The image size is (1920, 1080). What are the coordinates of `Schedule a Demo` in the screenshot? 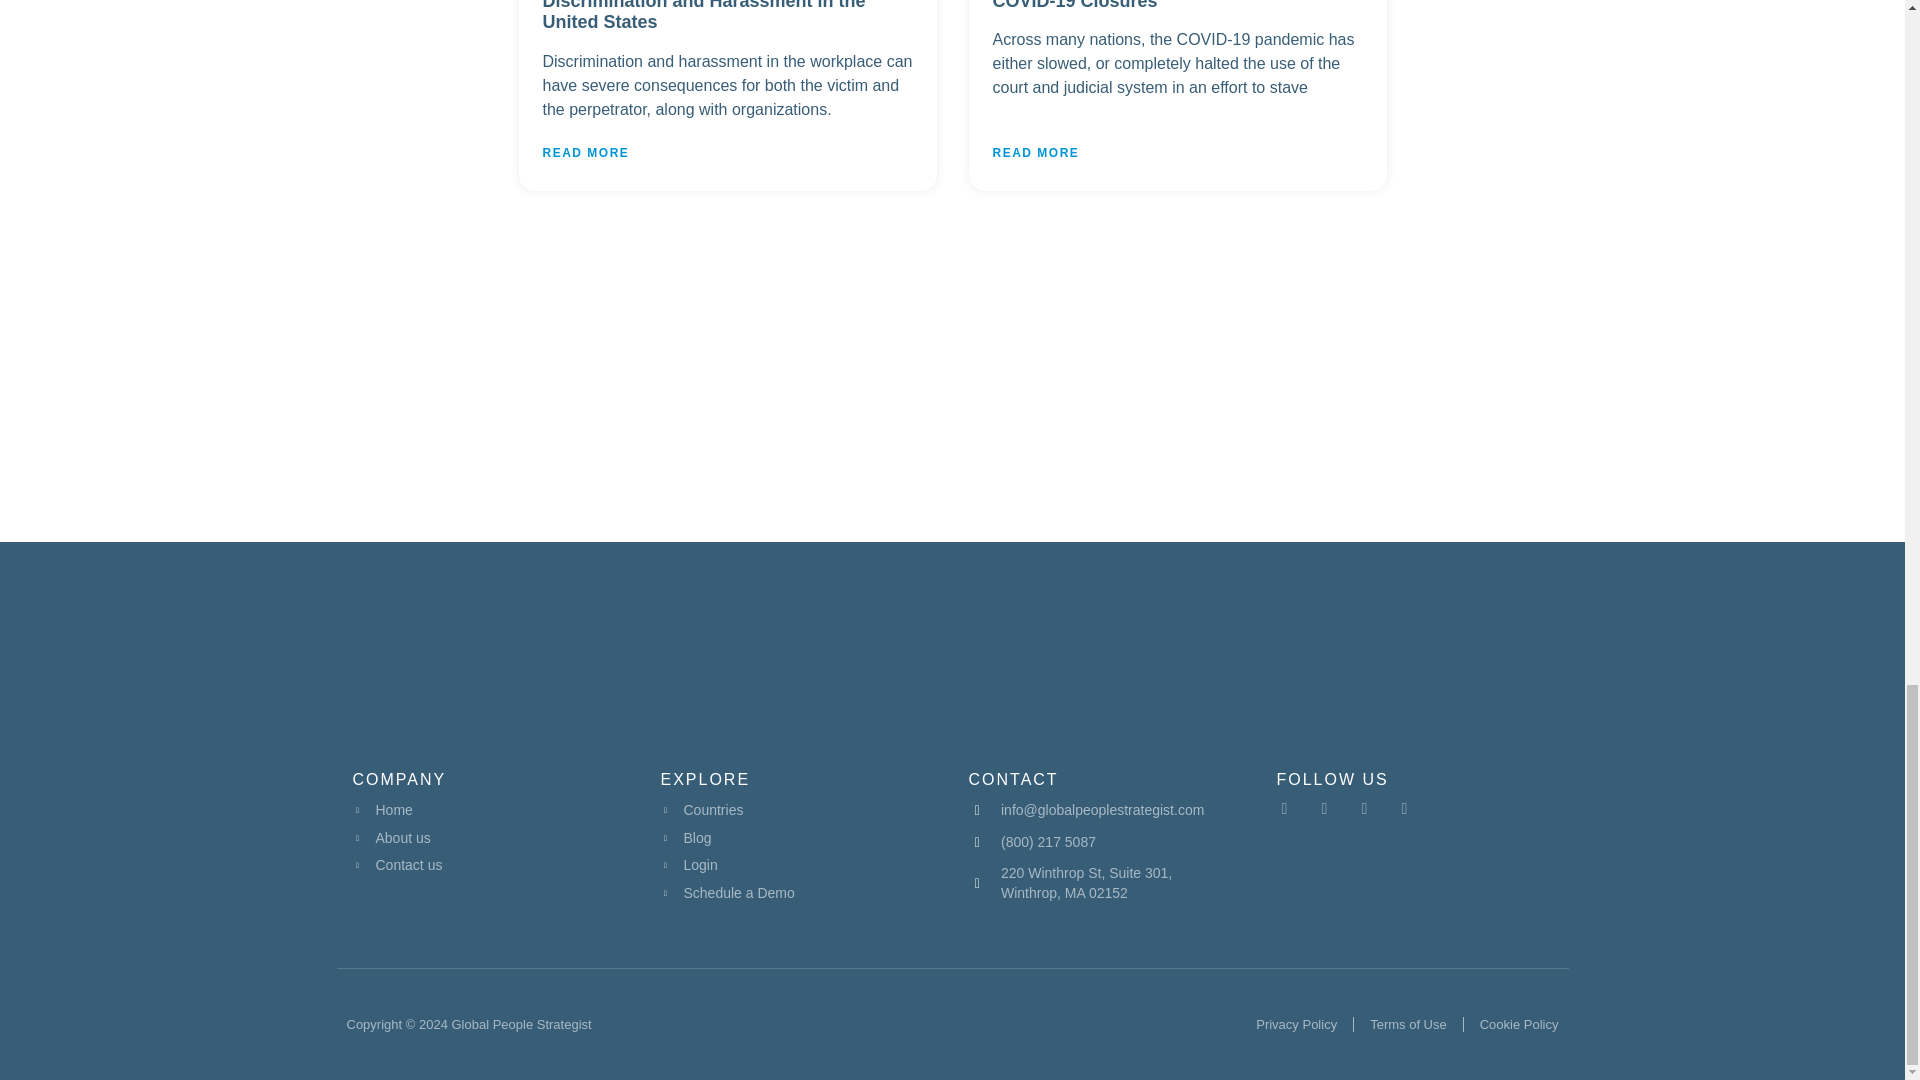 It's located at (798, 894).